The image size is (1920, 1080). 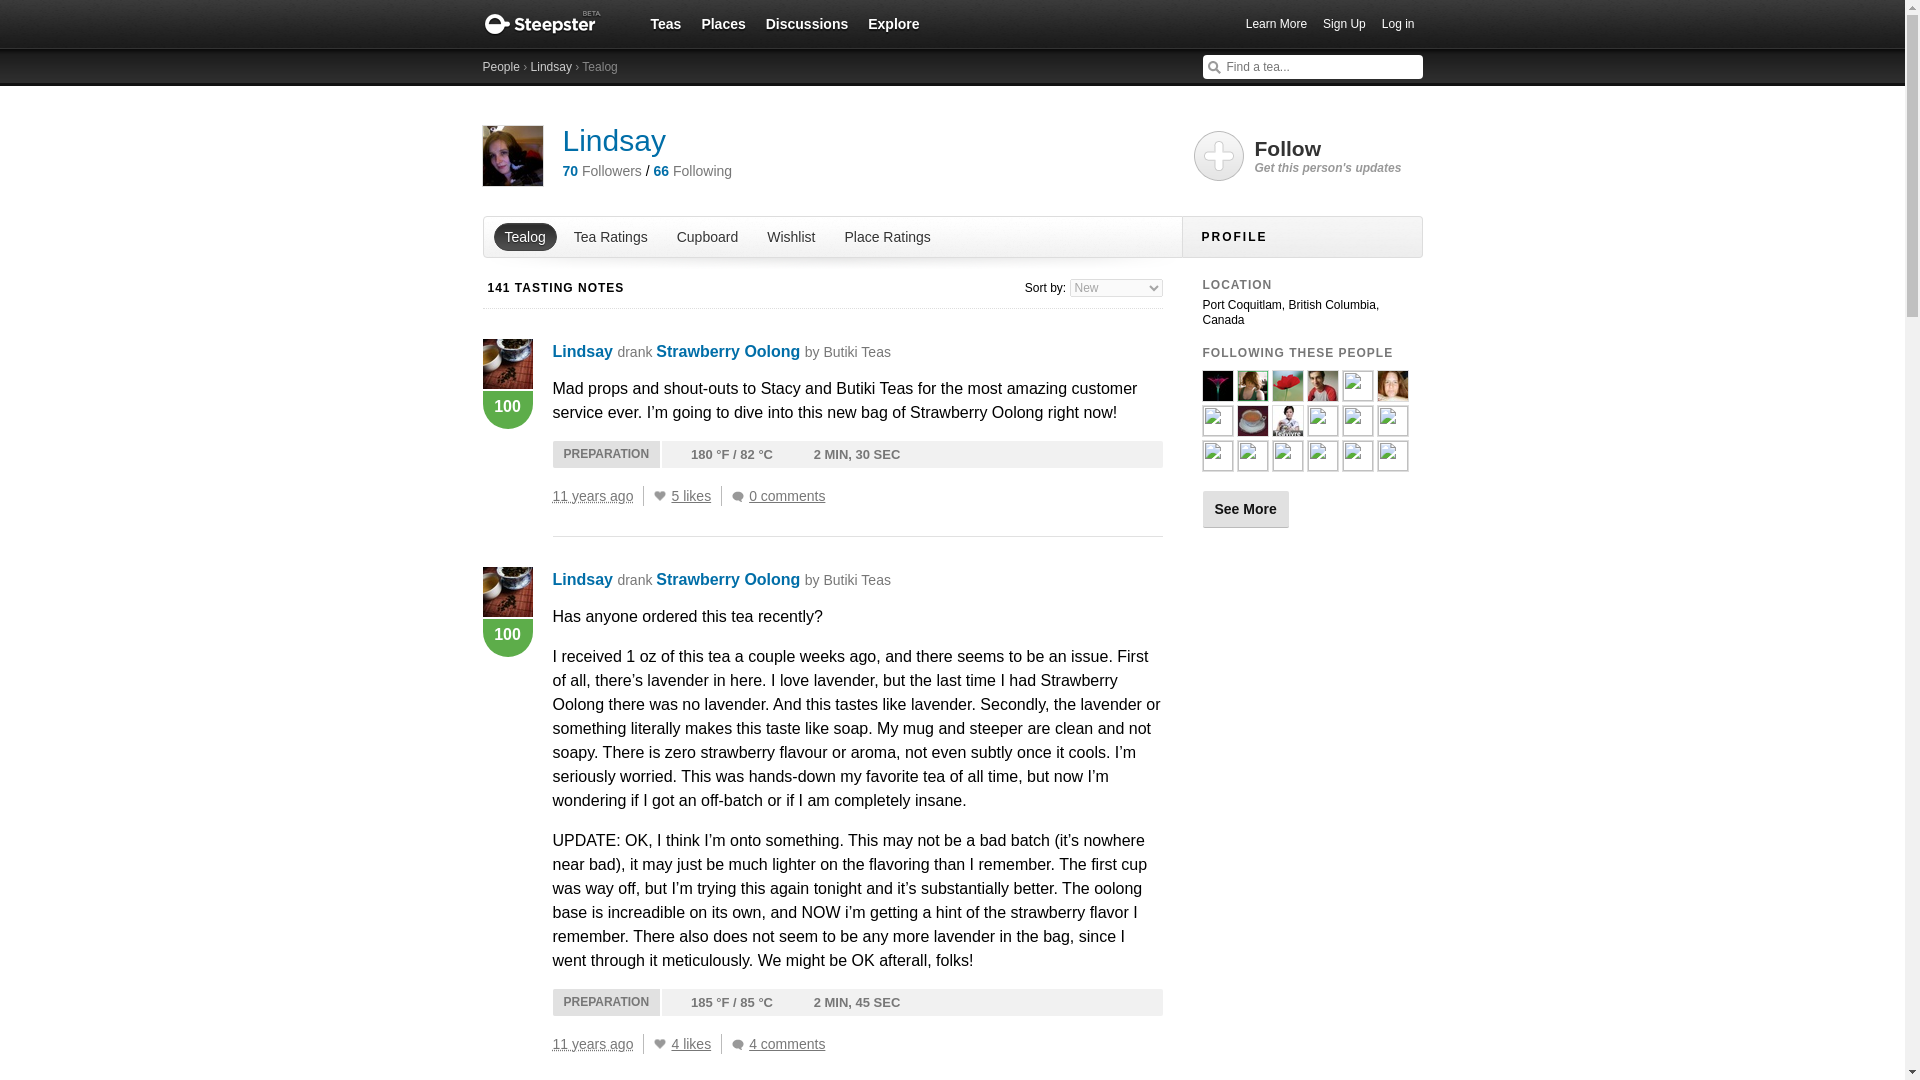 What do you see at coordinates (694, 171) in the screenshot?
I see `66 Following` at bounding box center [694, 171].